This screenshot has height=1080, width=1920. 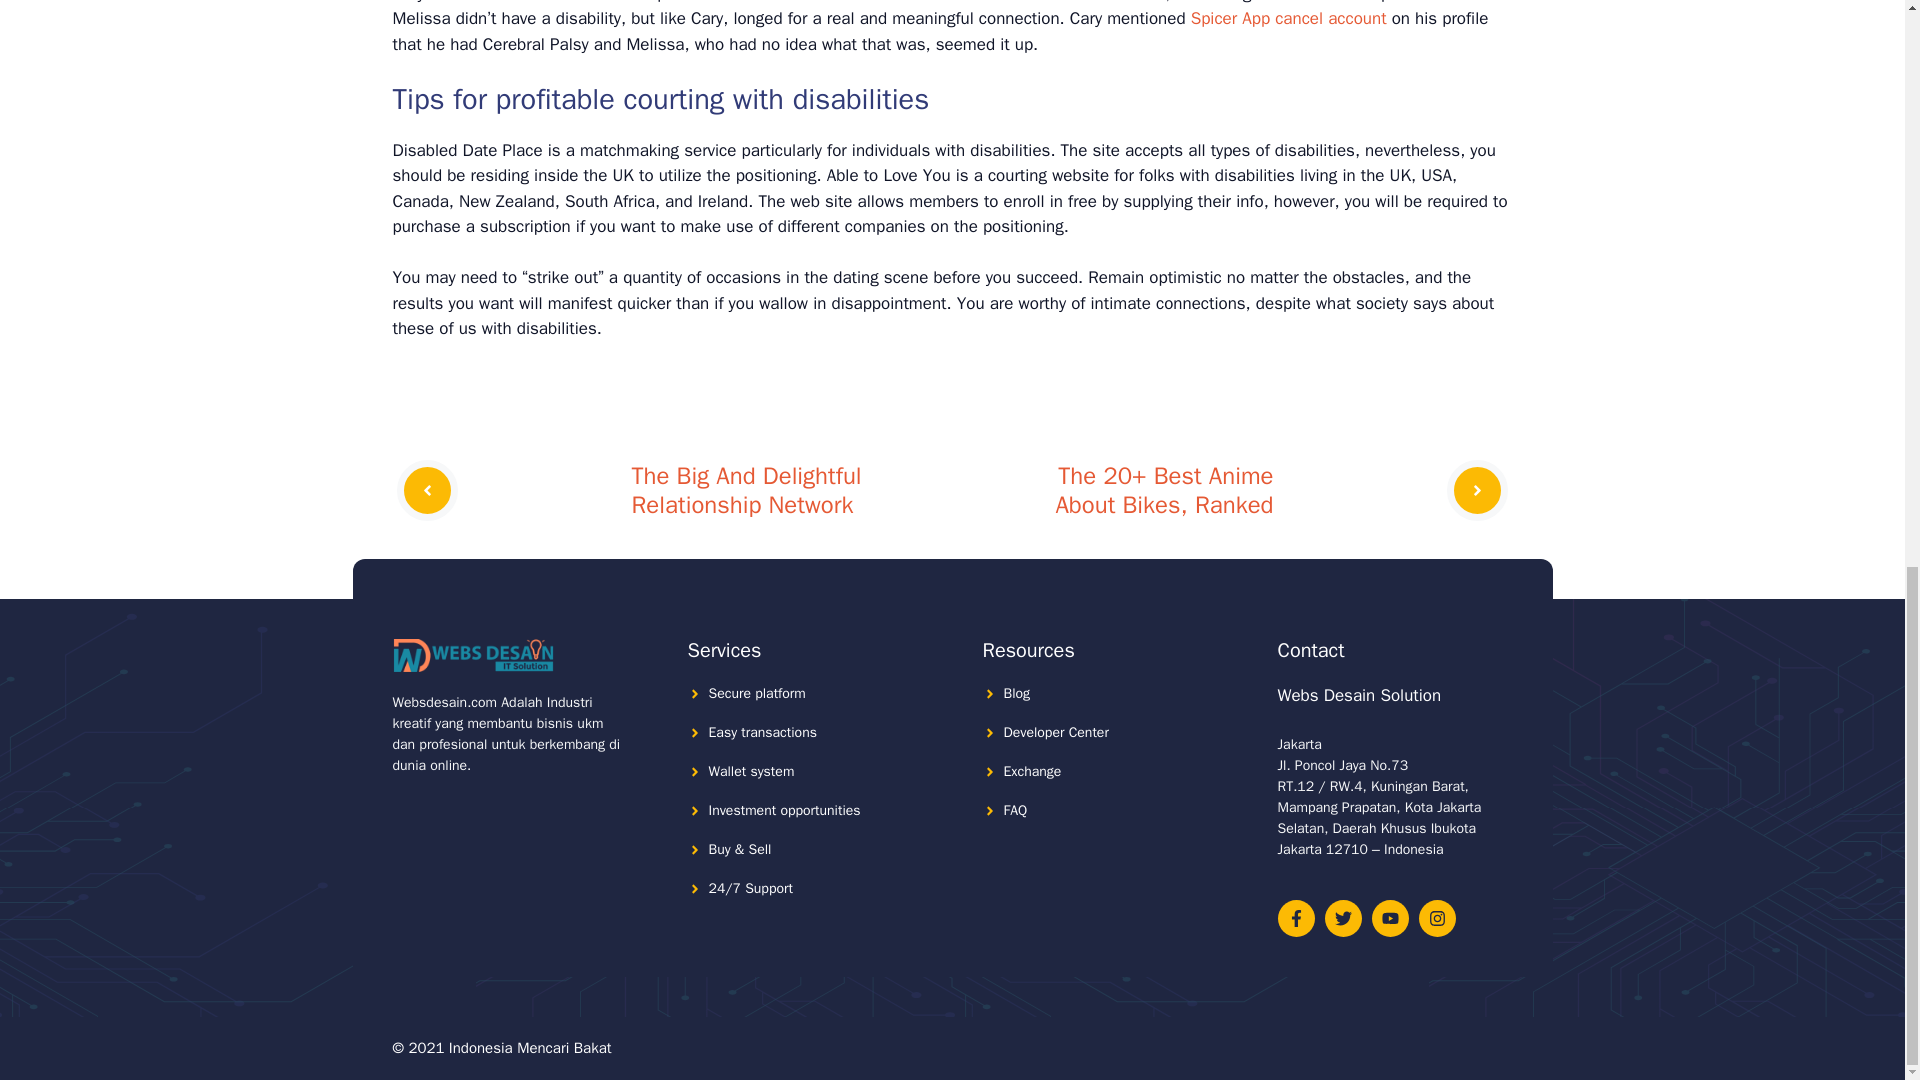 What do you see at coordinates (1016, 810) in the screenshot?
I see `FAQ` at bounding box center [1016, 810].